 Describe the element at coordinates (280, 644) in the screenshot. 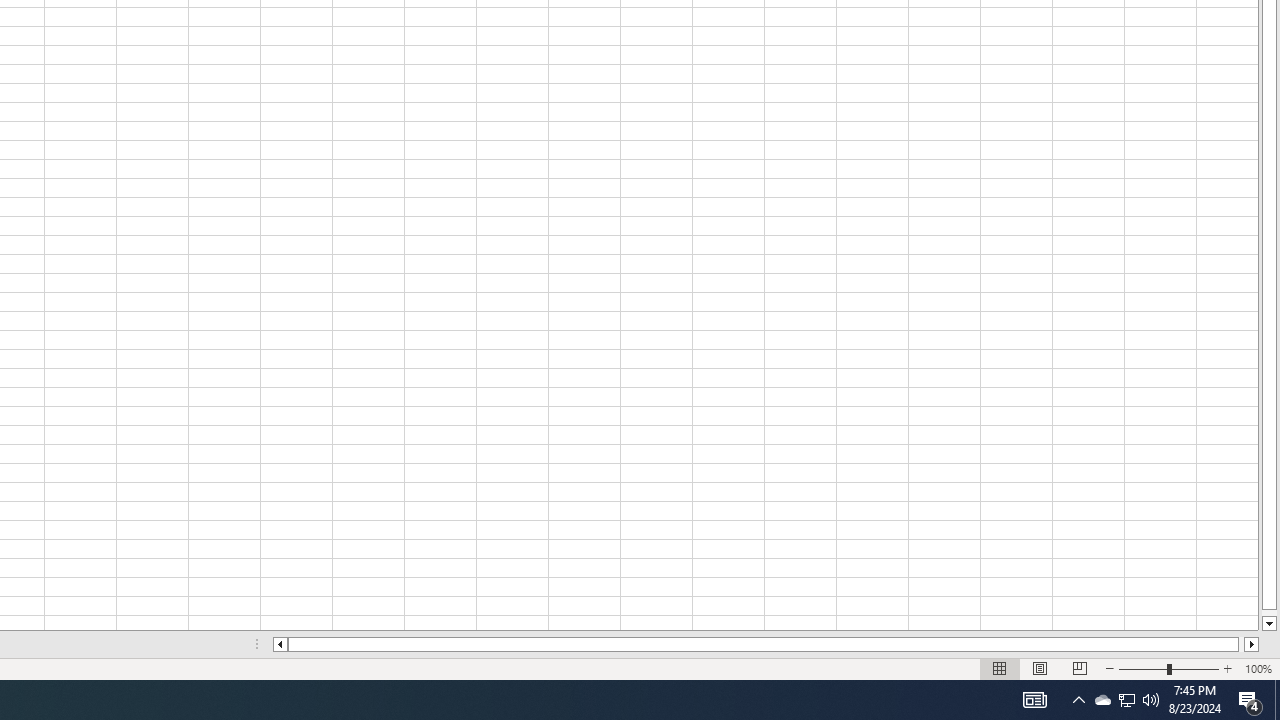

I see `Column left` at that location.